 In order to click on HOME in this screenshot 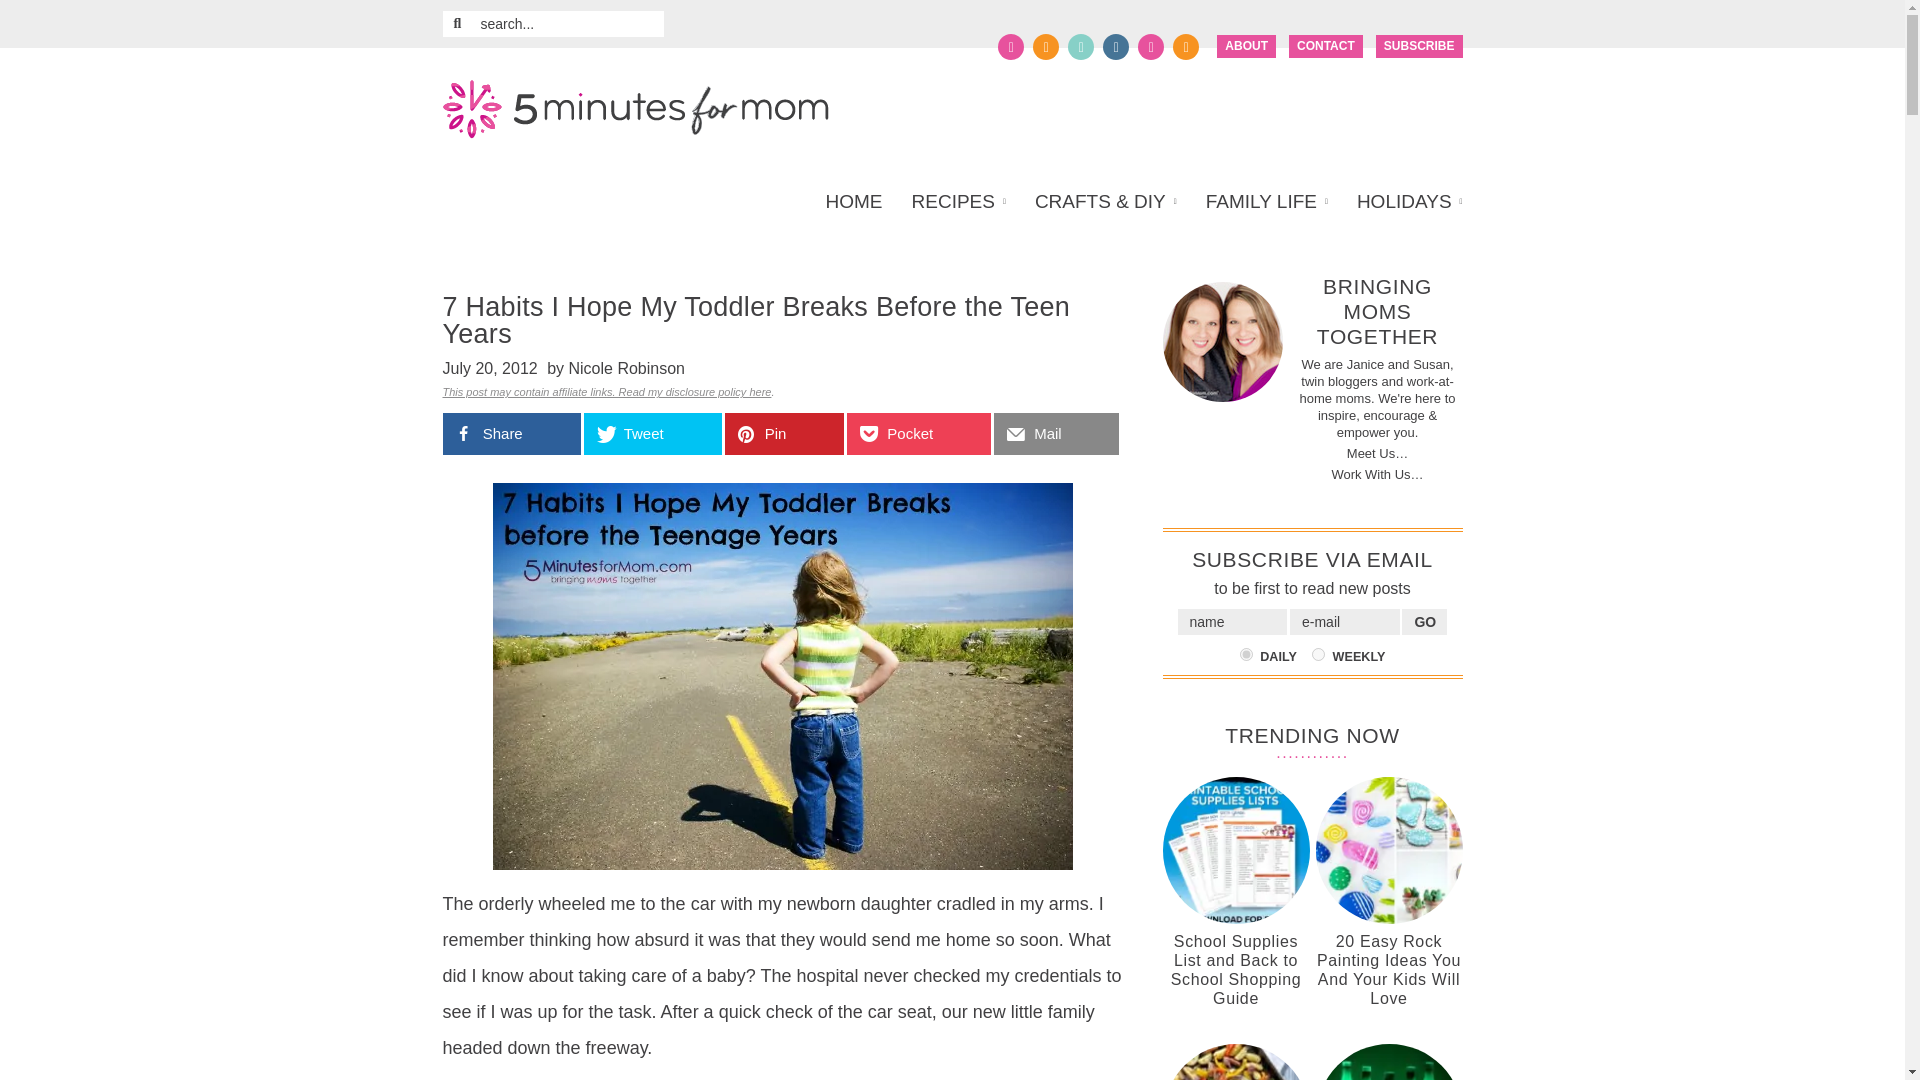, I will do `click(860, 202)`.